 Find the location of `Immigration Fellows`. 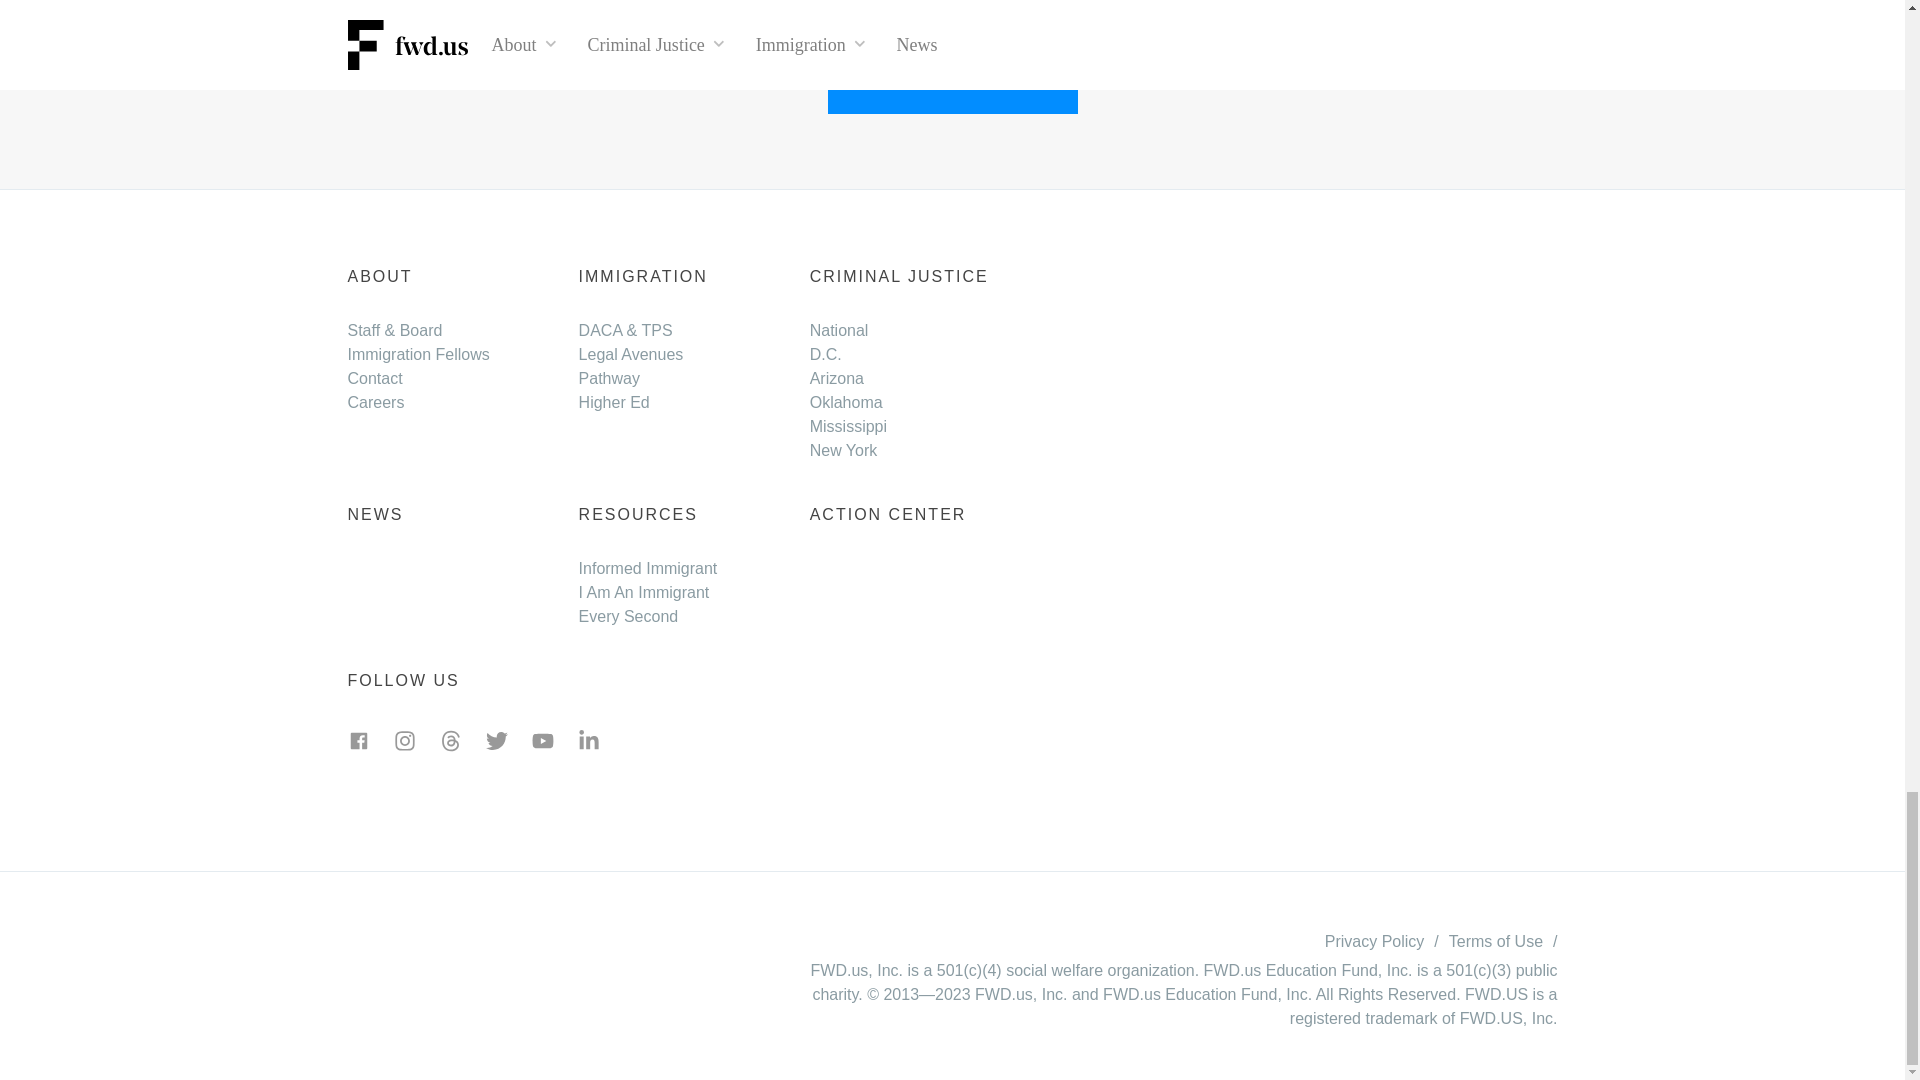

Immigration Fellows is located at coordinates (418, 354).